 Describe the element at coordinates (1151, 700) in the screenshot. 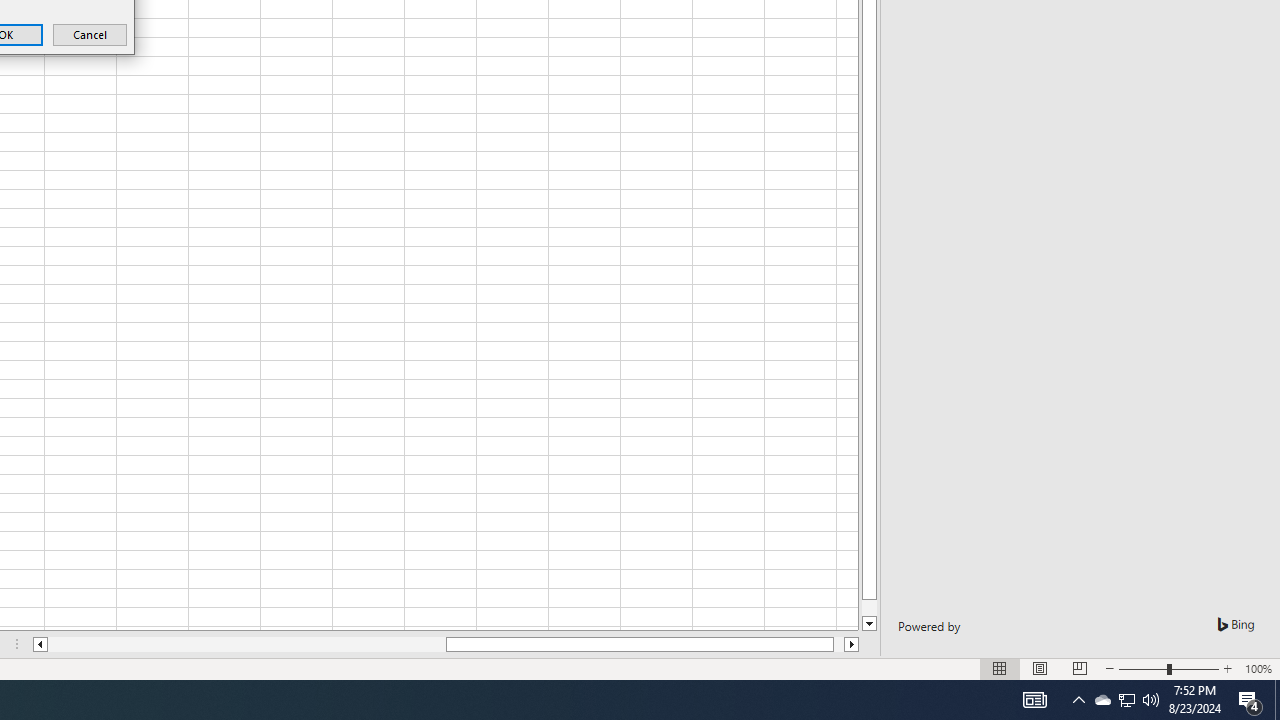

I see `Action Center, 4 new notifications` at that location.